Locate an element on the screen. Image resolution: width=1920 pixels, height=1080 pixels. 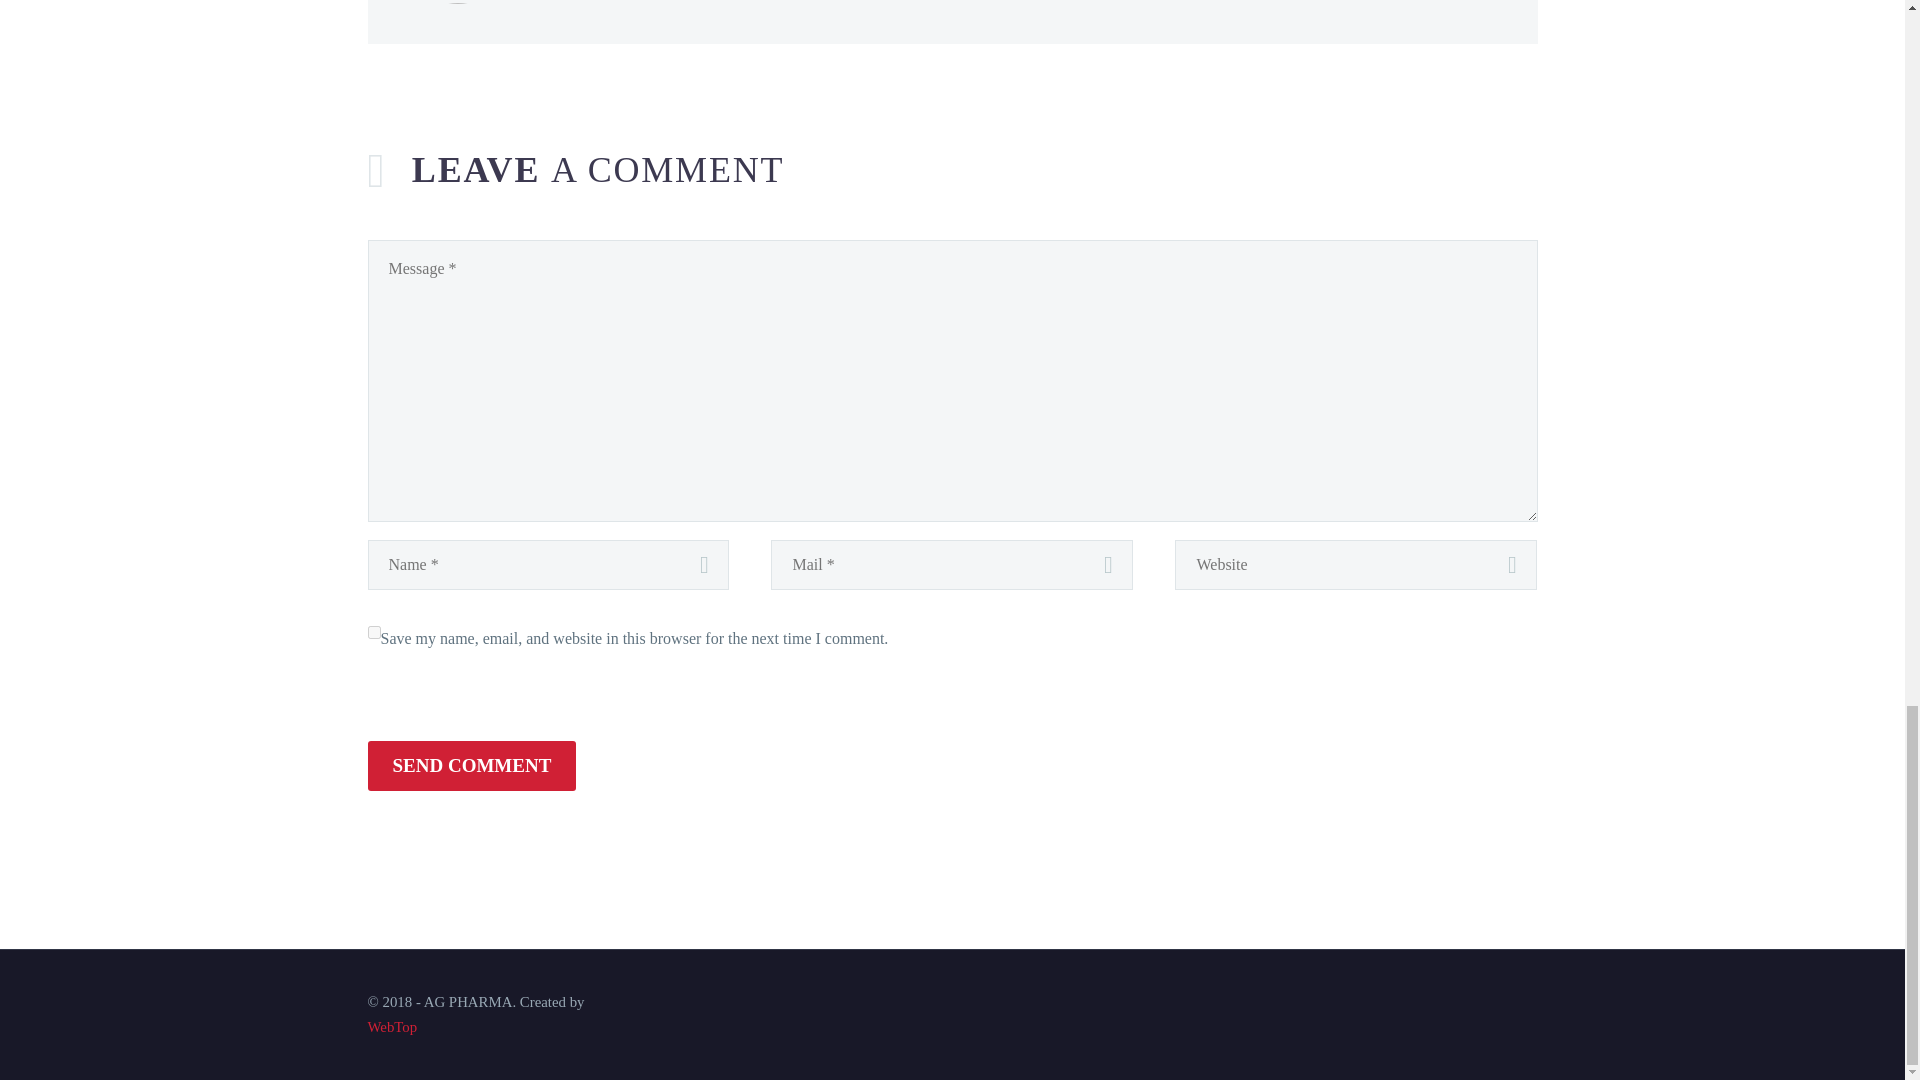
WebTop is located at coordinates (393, 1026).